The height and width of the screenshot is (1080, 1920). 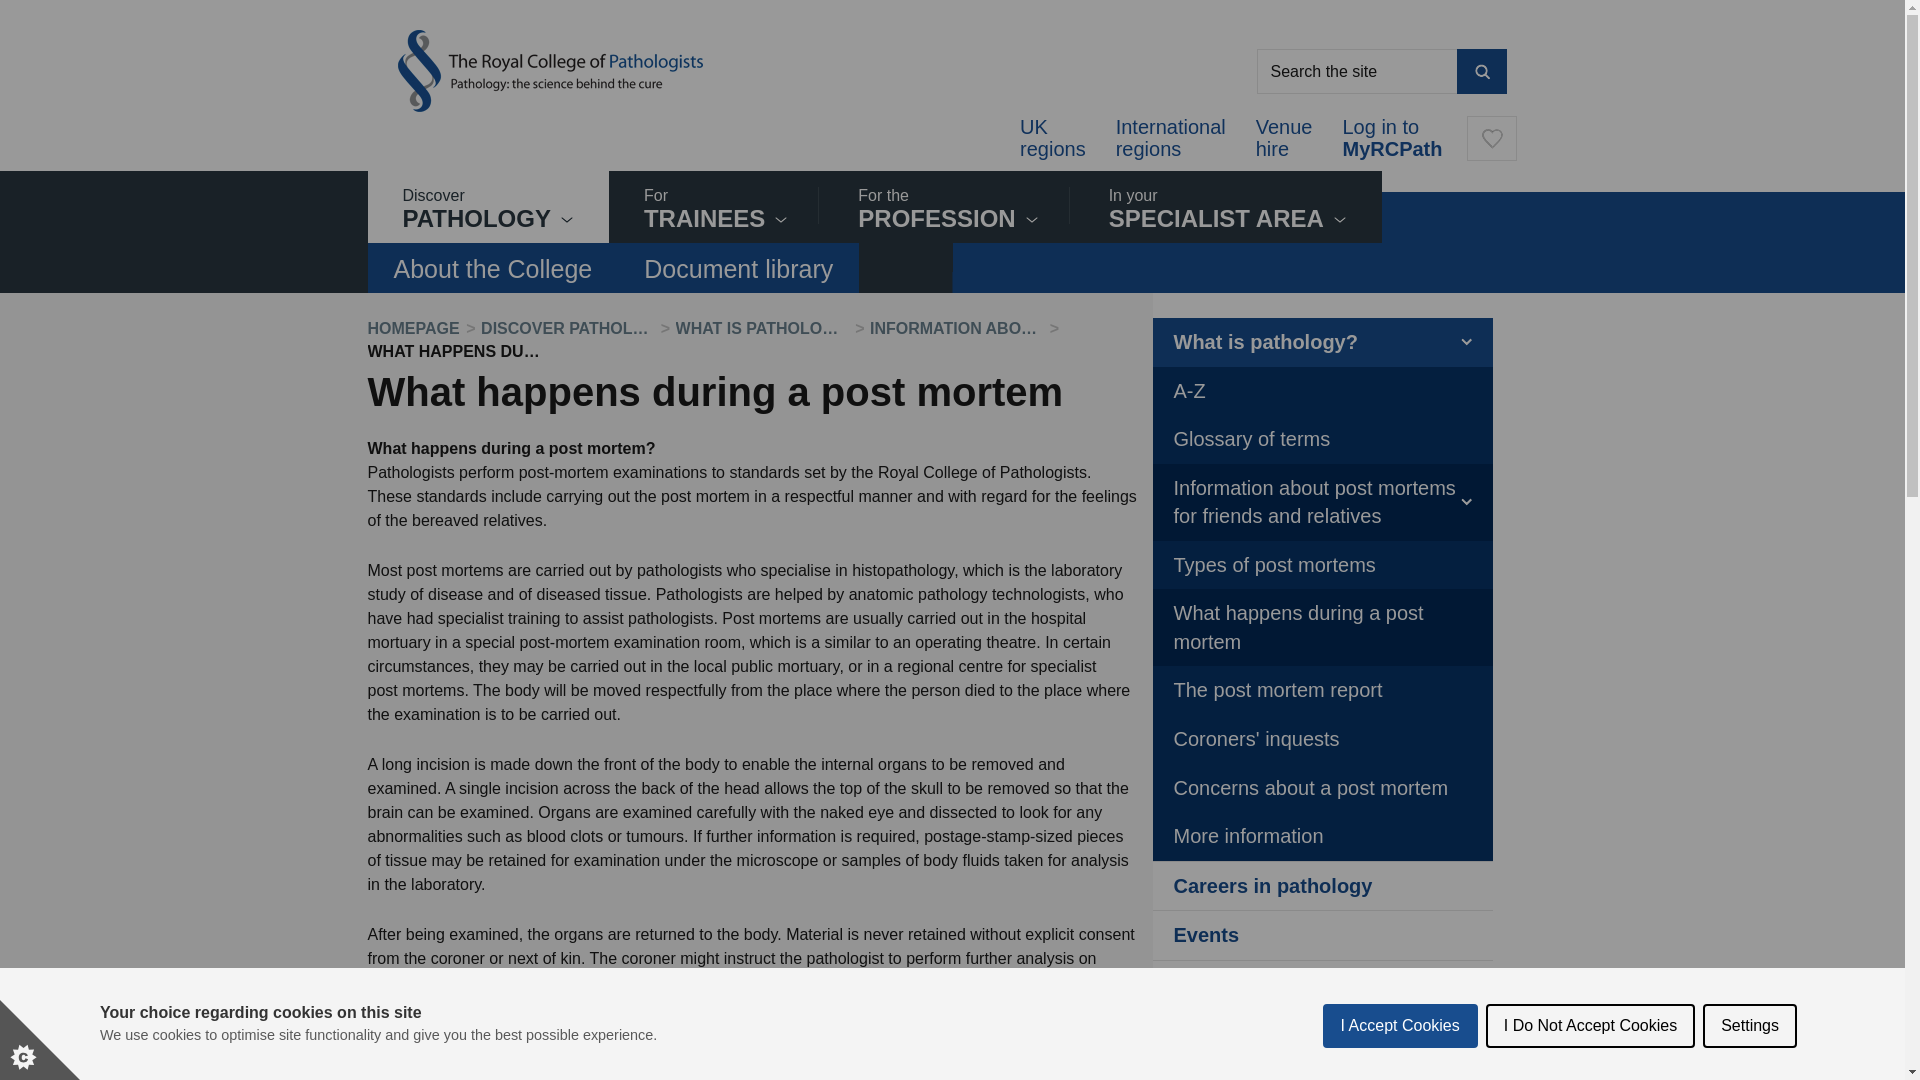 I want to click on submit, so click(x=1052, y=137).